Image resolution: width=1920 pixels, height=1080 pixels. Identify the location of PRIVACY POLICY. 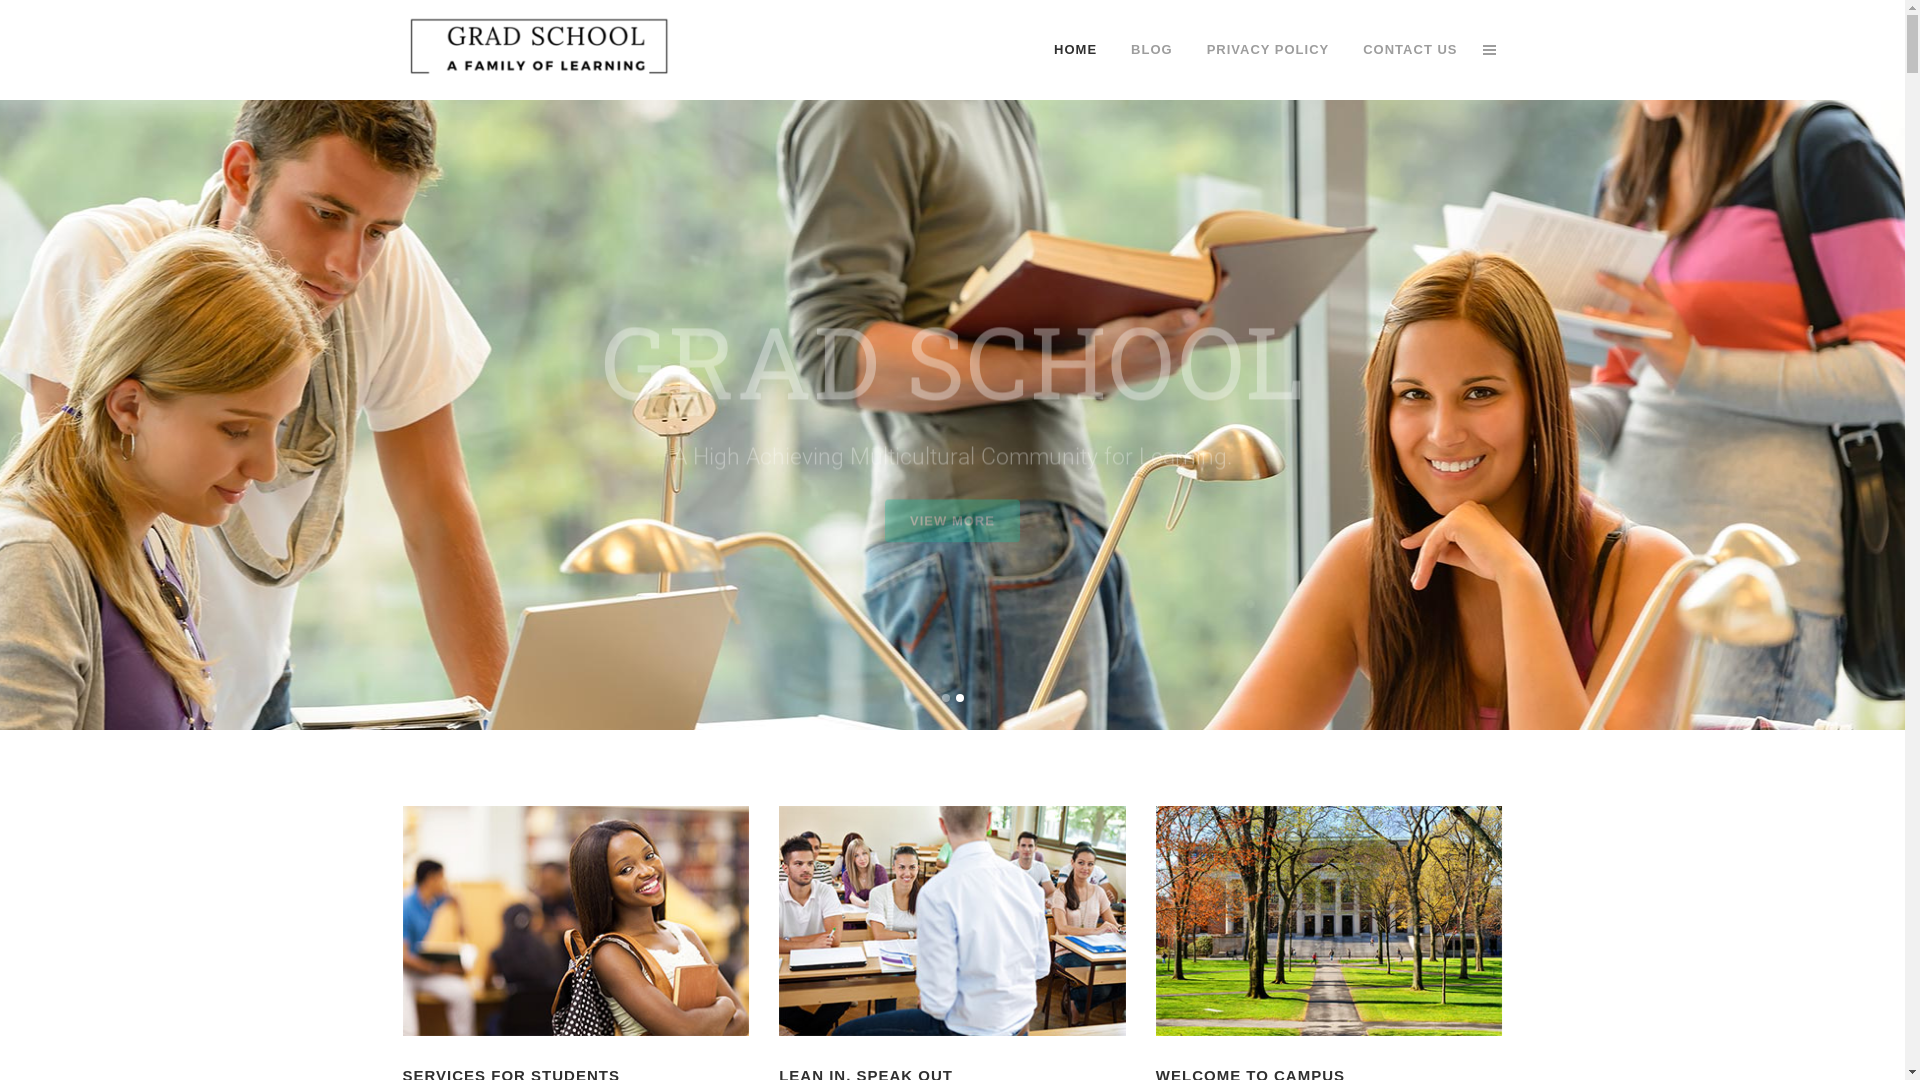
(1268, 50).